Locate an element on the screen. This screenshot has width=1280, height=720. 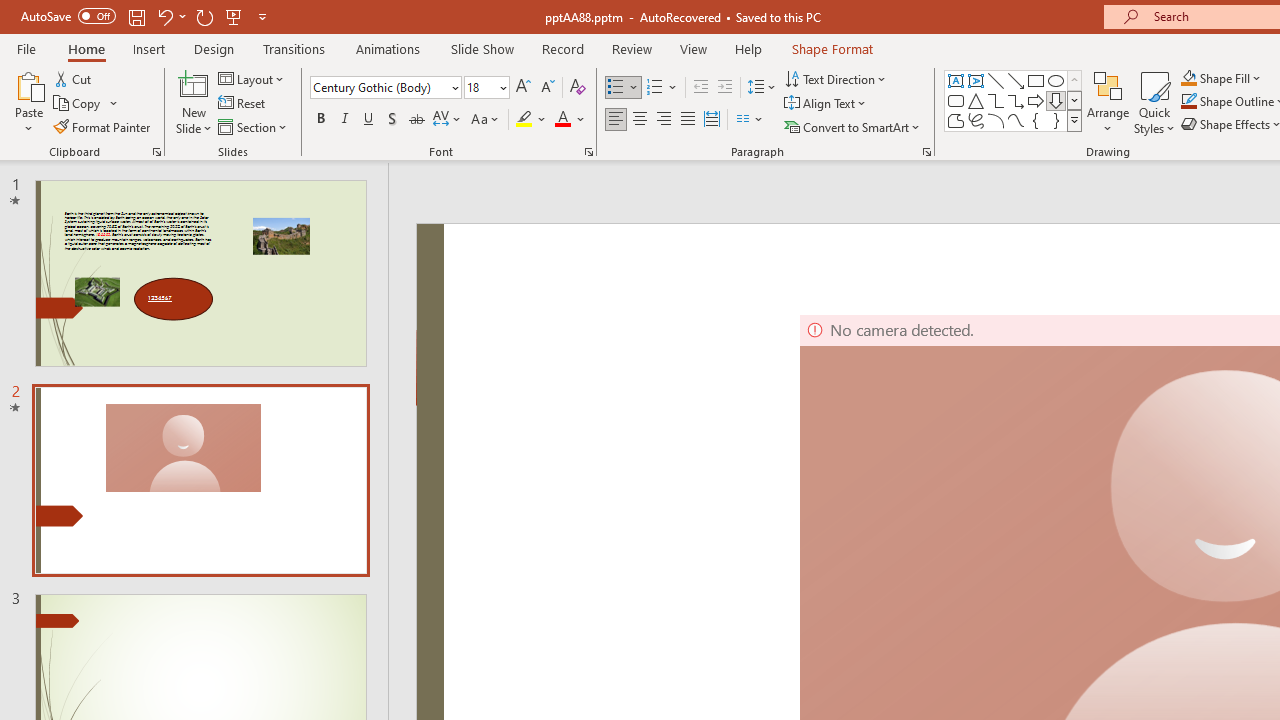
Line is located at coordinates (996, 80).